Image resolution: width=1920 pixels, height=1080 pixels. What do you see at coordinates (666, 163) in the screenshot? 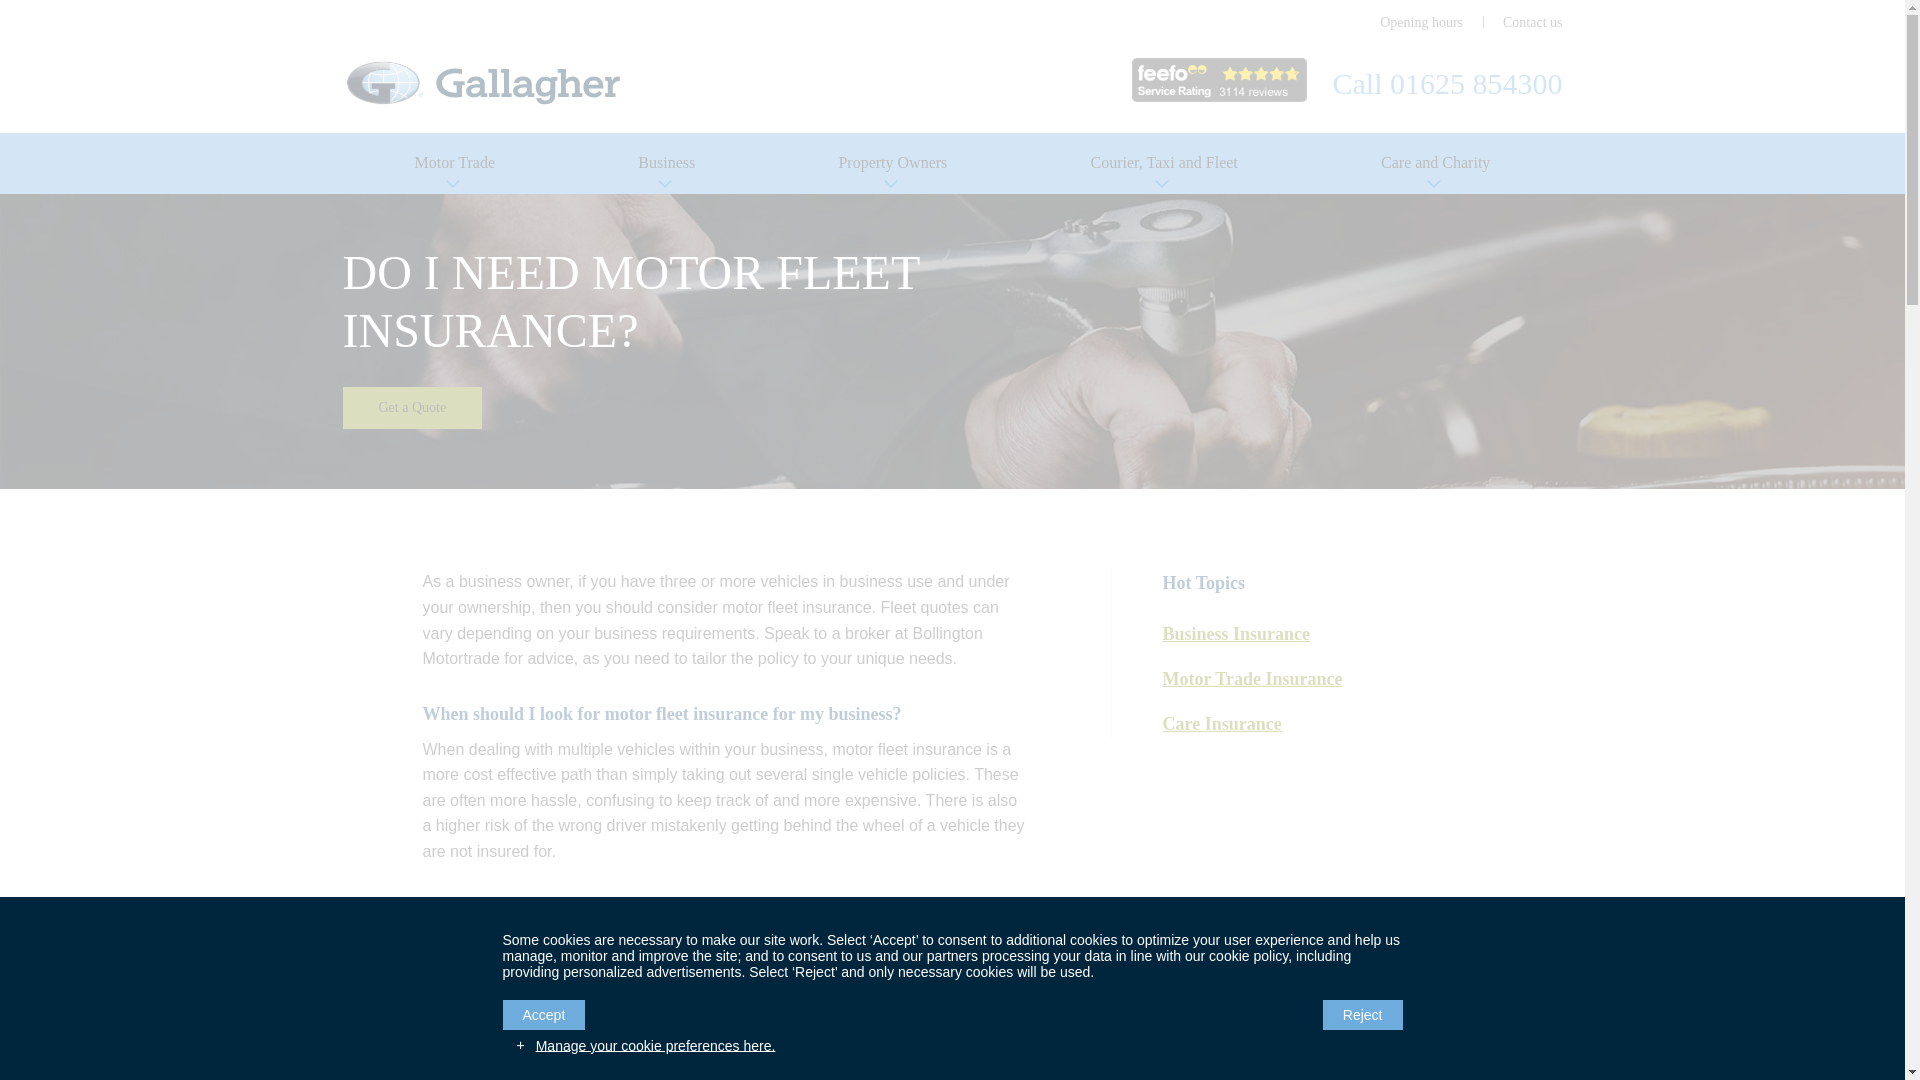
I see `Business` at bounding box center [666, 163].